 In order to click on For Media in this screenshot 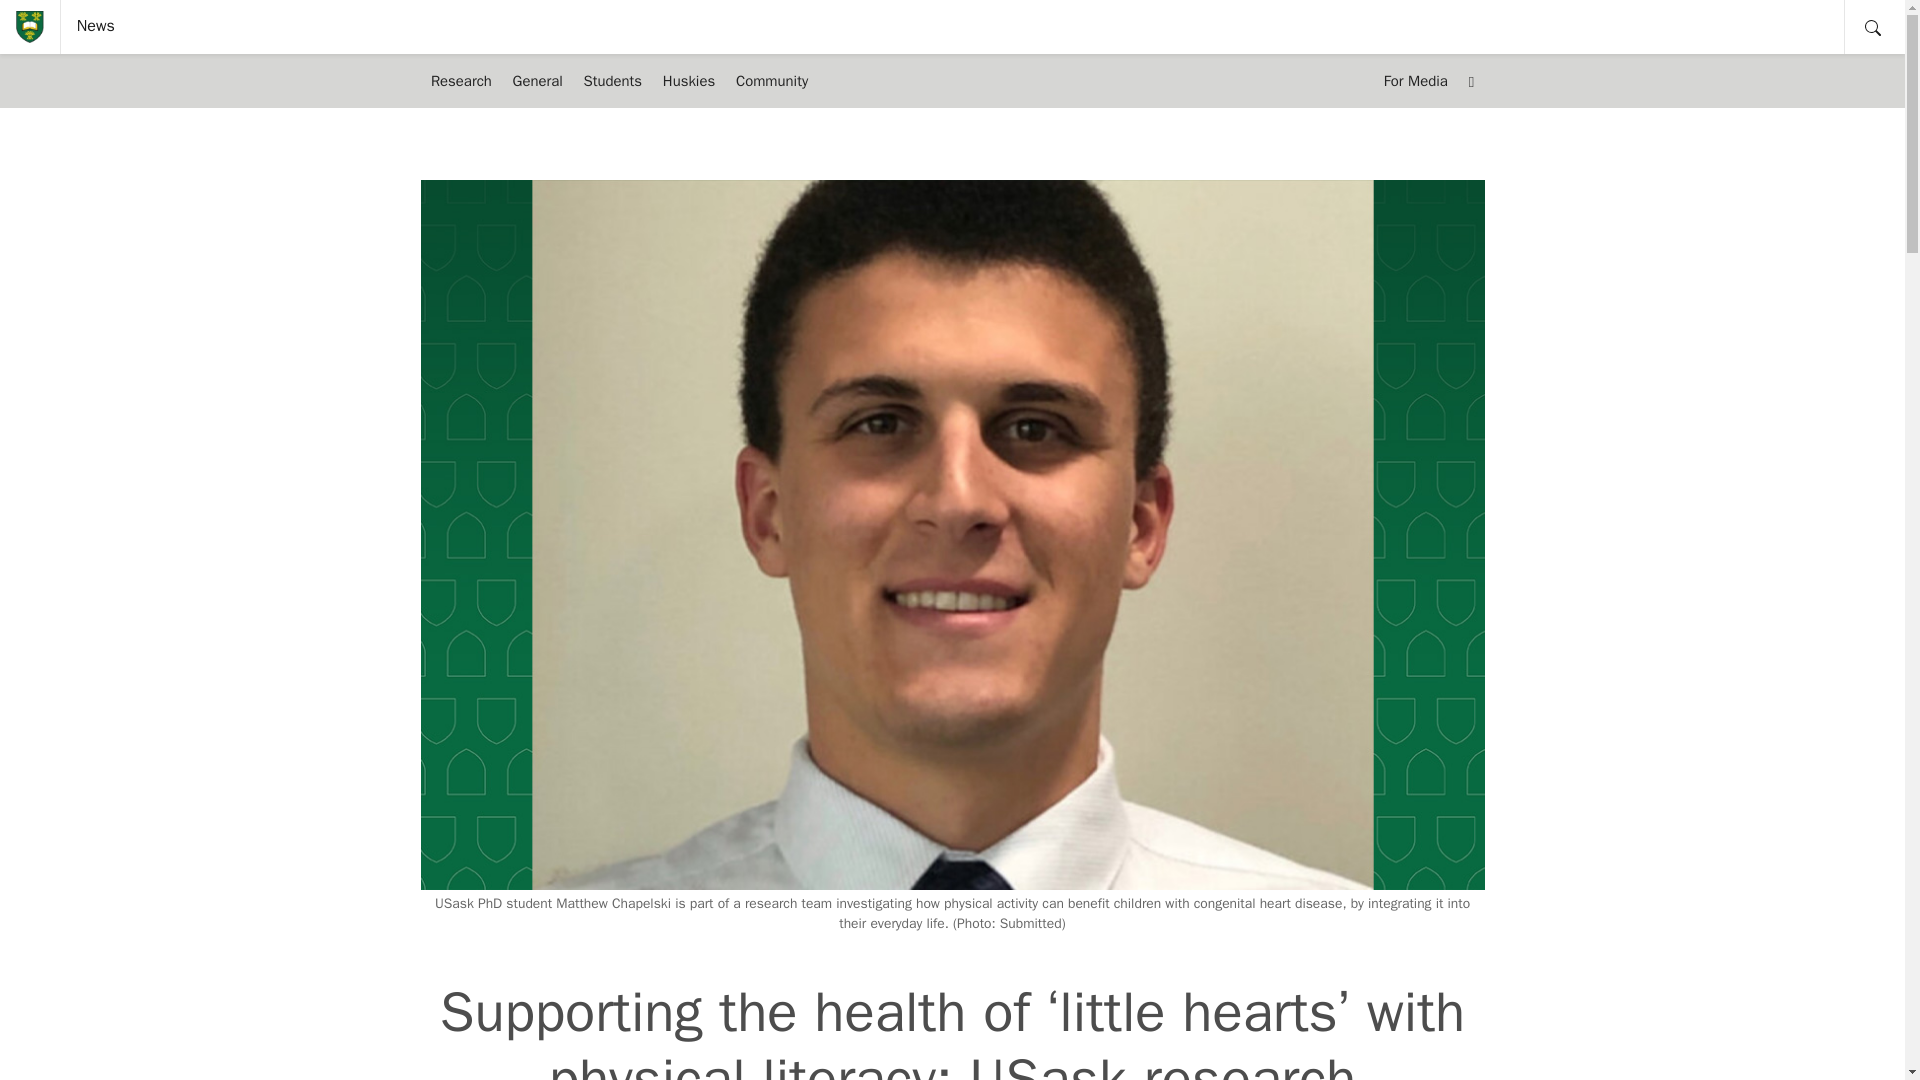, I will do `click(1414, 81)`.